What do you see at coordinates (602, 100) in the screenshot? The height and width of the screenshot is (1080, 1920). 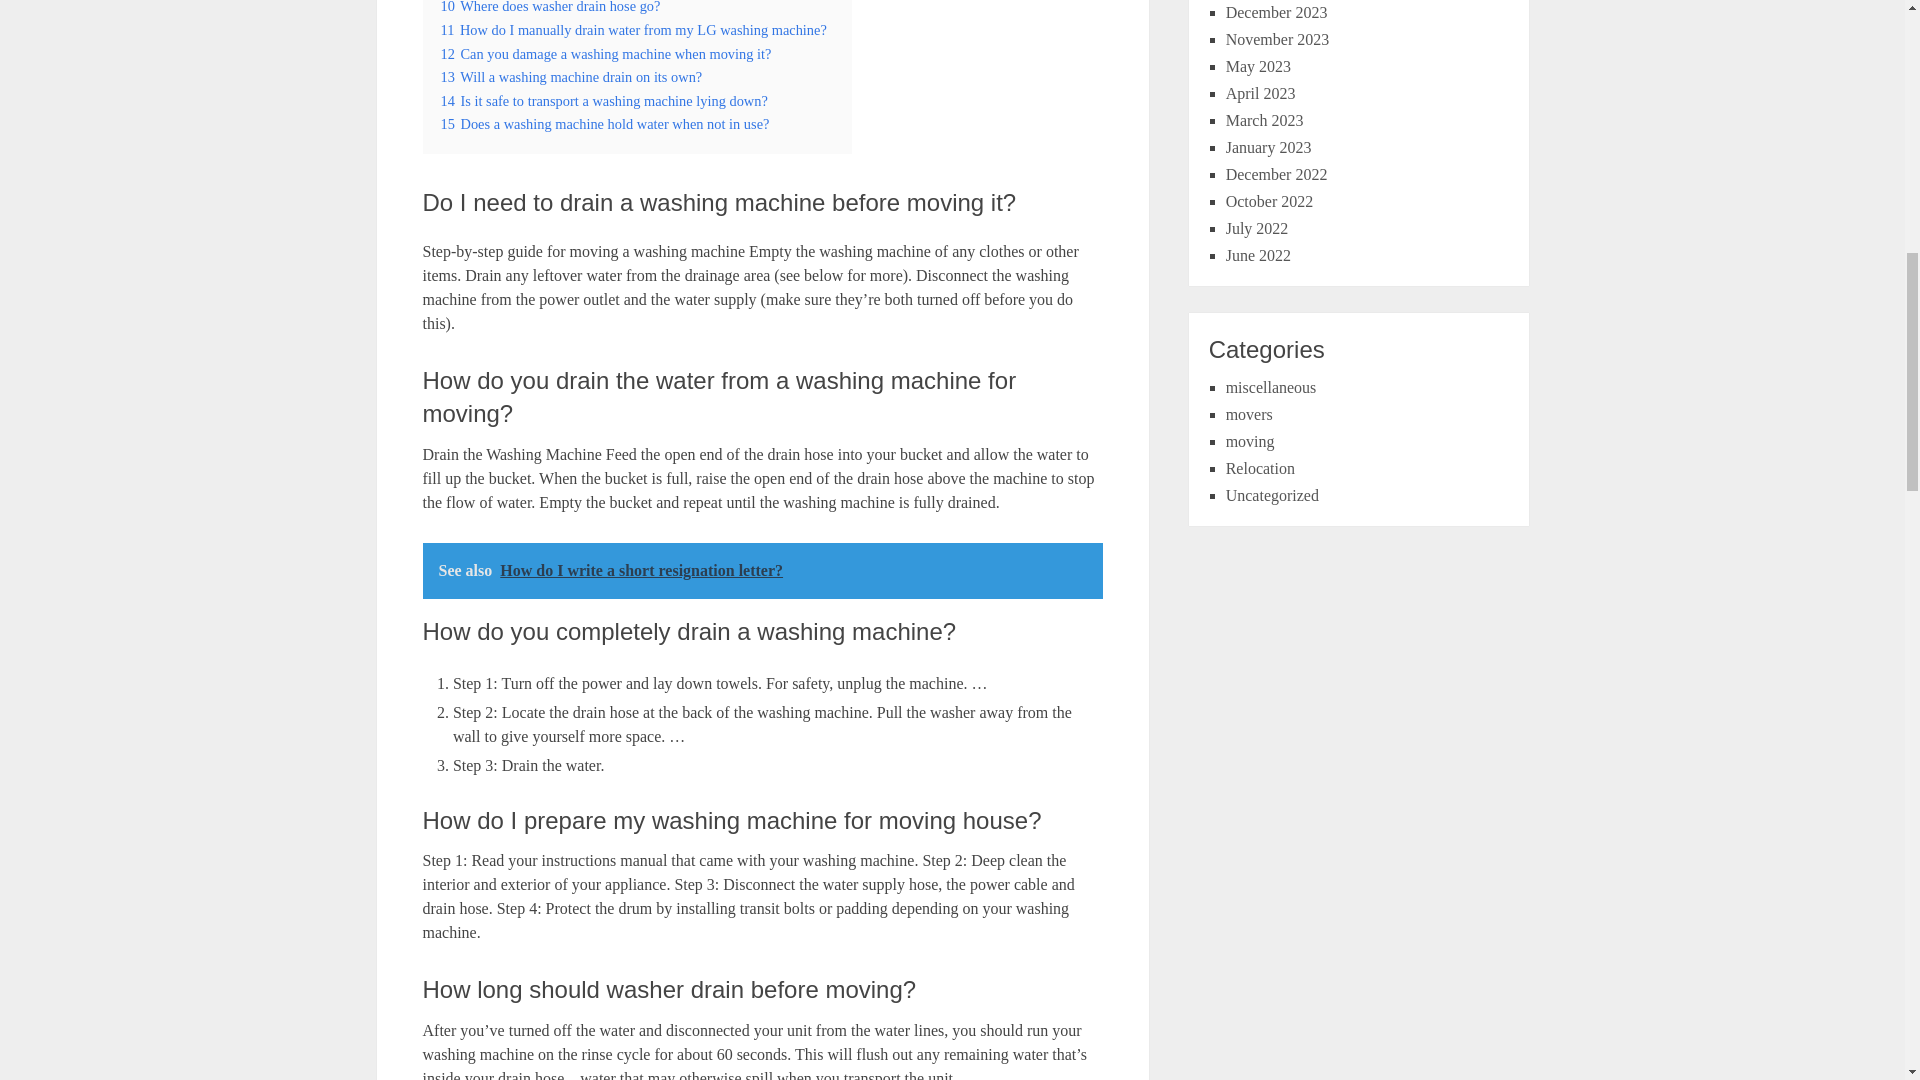 I see `14 Is it safe to transport a washing machine lying down?` at bounding box center [602, 100].